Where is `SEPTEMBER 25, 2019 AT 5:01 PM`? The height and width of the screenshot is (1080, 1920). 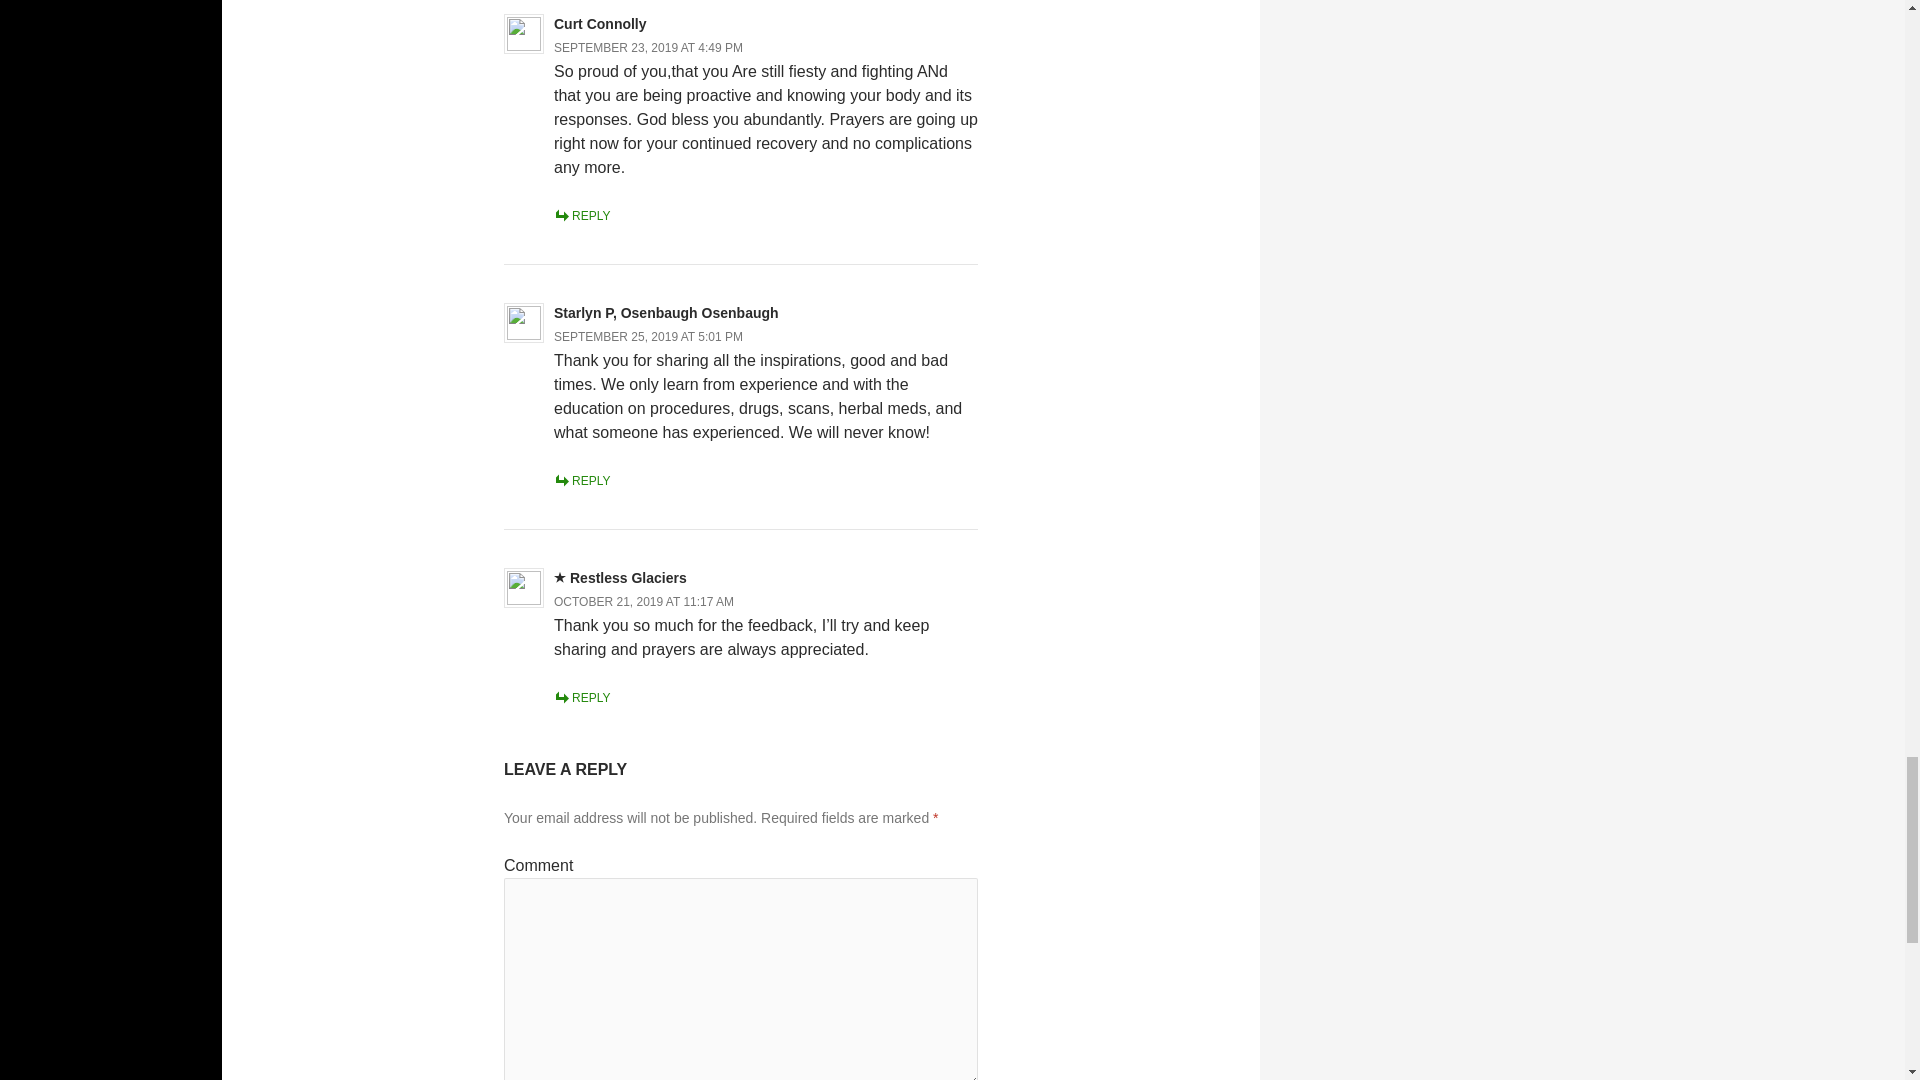
SEPTEMBER 25, 2019 AT 5:01 PM is located at coordinates (648, 337).